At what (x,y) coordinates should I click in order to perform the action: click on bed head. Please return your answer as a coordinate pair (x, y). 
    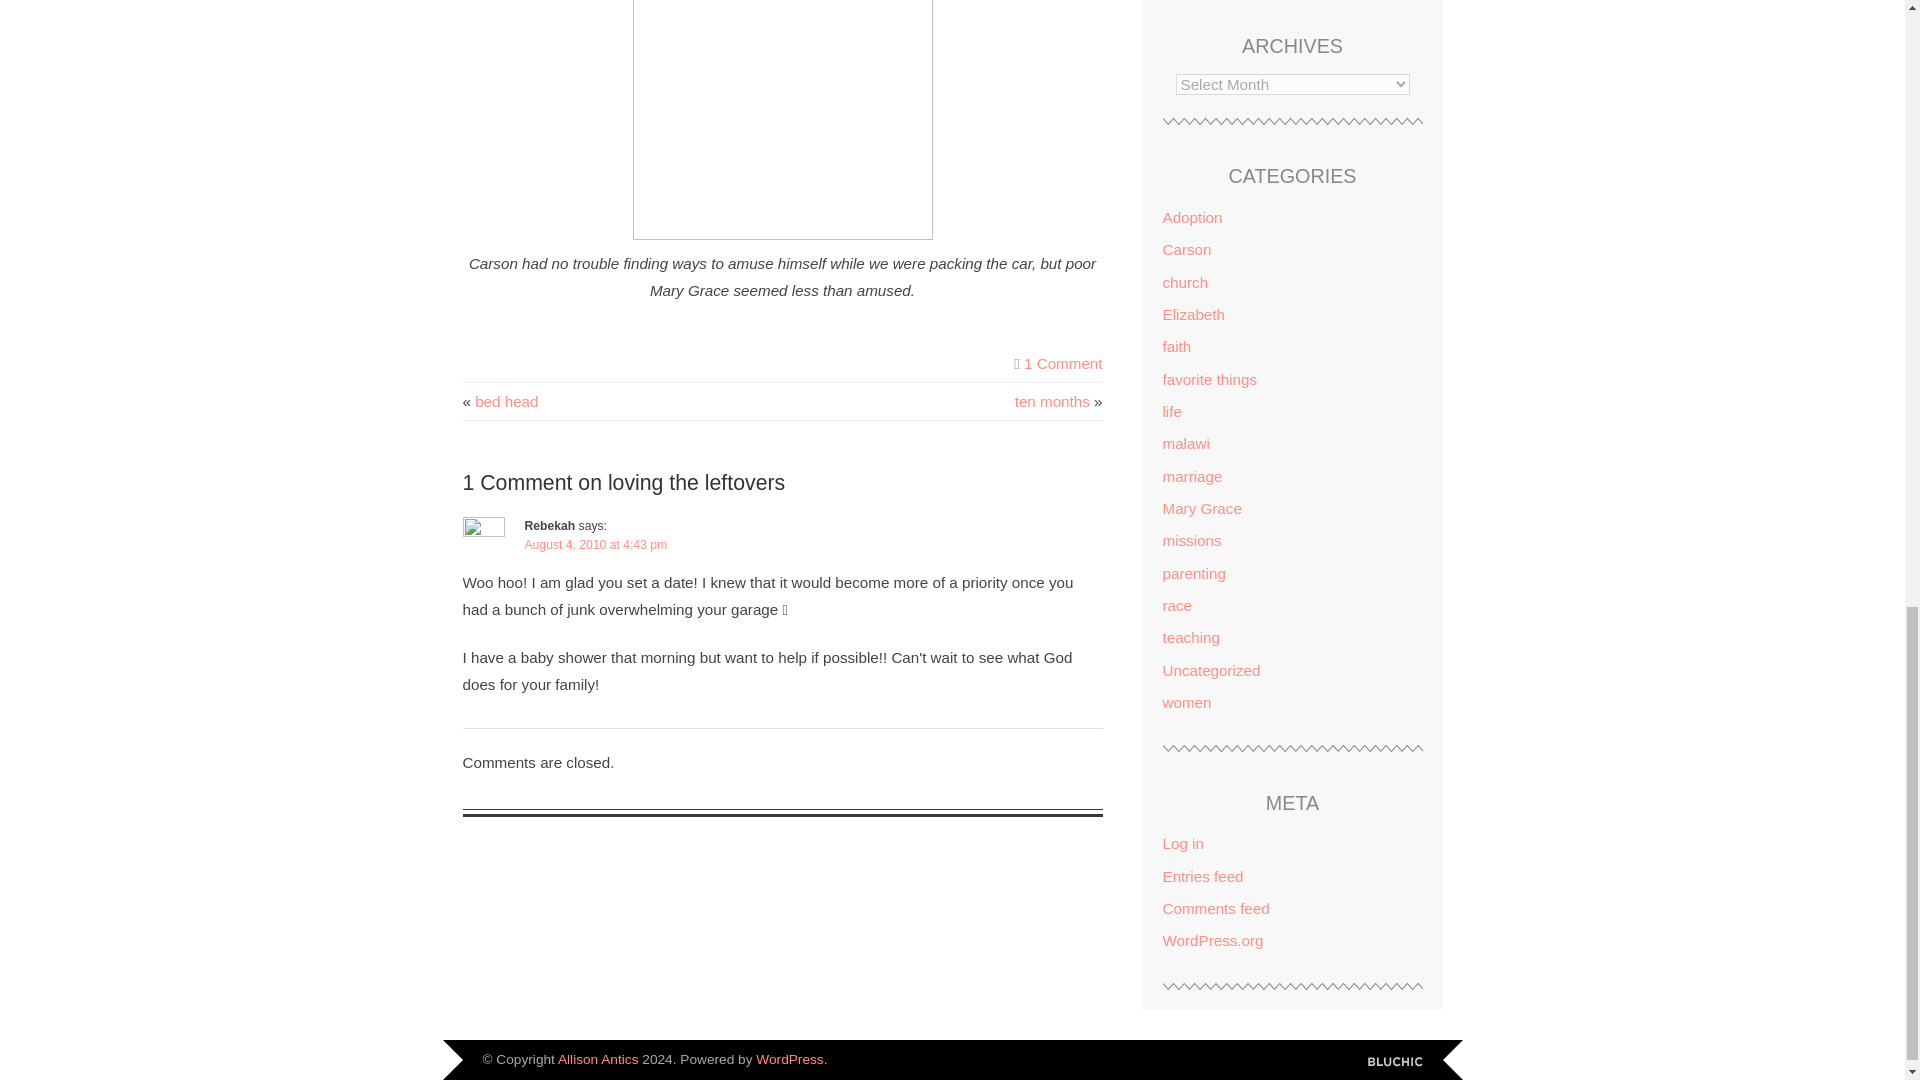
    Looking at the image, I should click on (506, 402).